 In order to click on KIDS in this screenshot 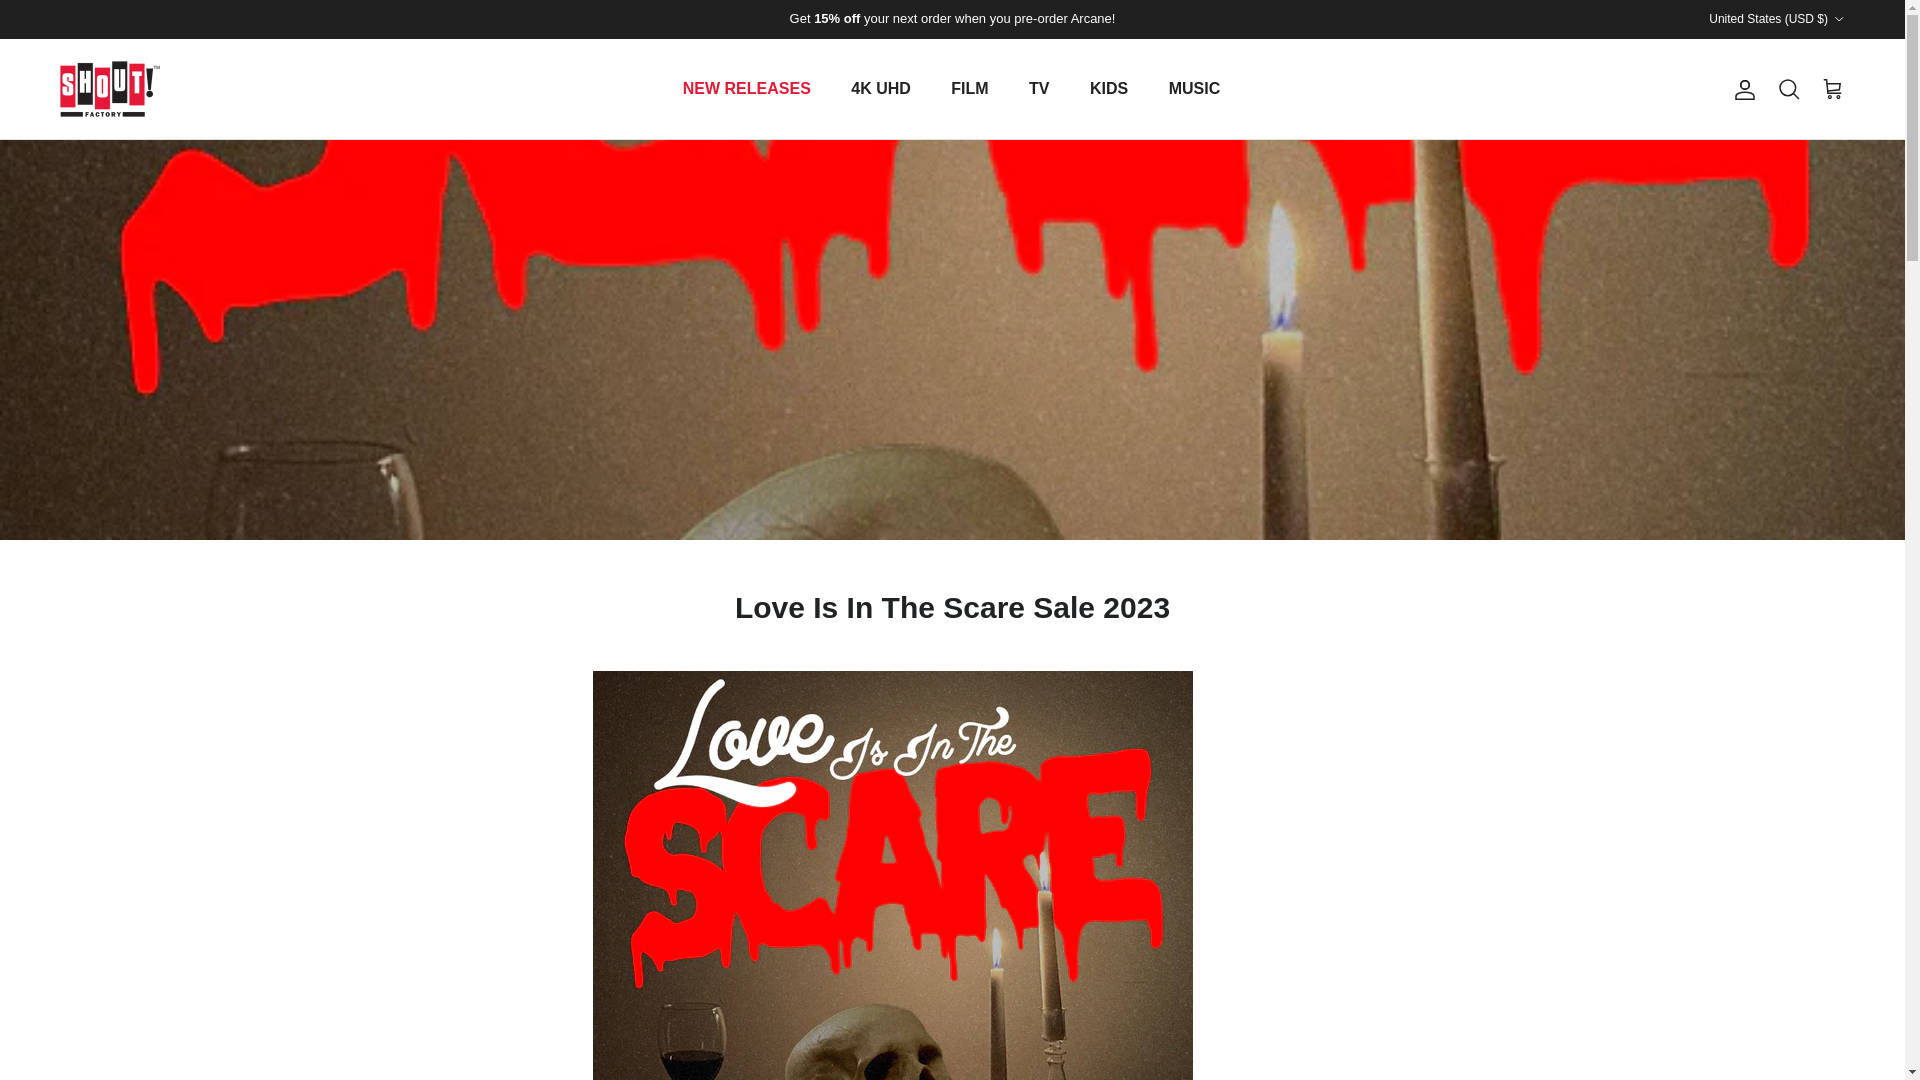, I will do `click(1108, 89)`.